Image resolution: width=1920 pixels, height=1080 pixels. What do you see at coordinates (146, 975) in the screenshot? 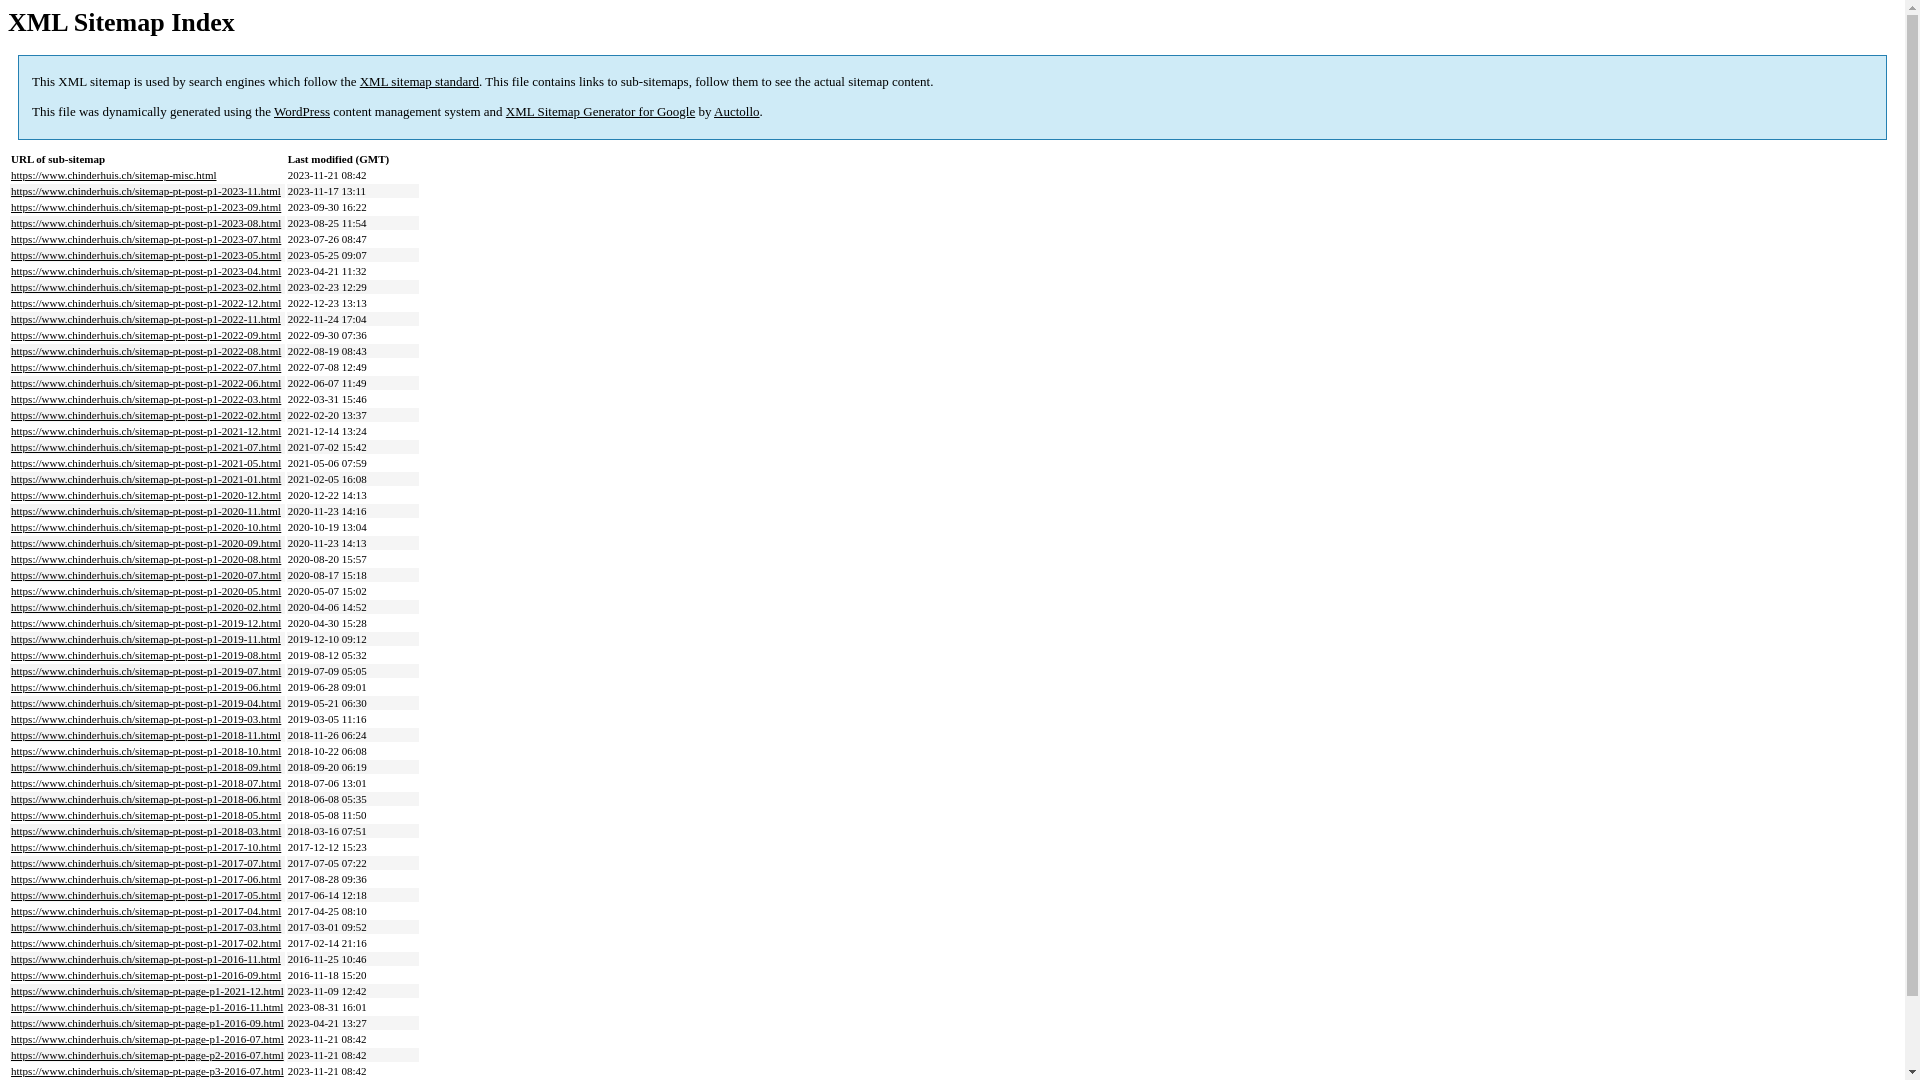
I see `https://www.chinderhuis.ch/sitemap-pt-post-p1-2016-09.html` at bounding box center [146, 975].